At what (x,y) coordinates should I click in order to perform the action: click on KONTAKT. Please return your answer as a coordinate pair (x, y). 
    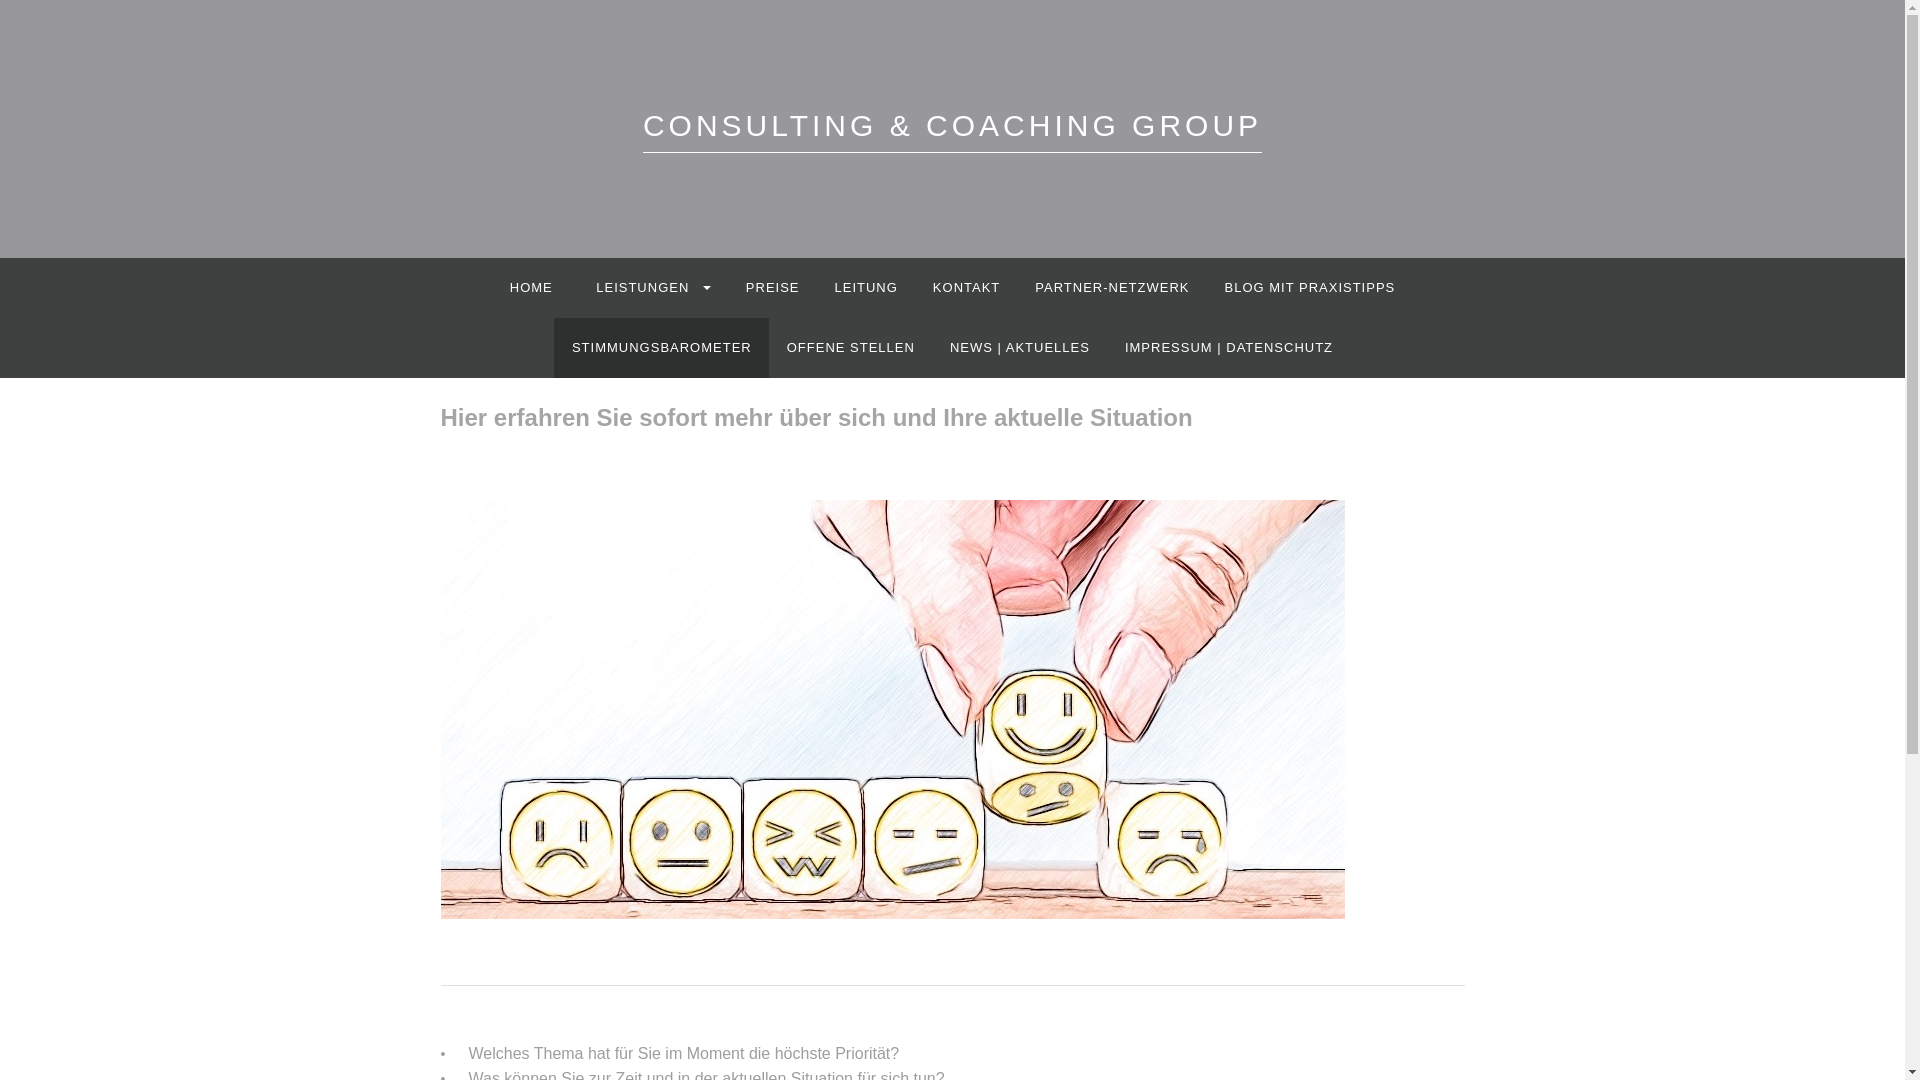
    Looking at the image, I should click on (966, 288).